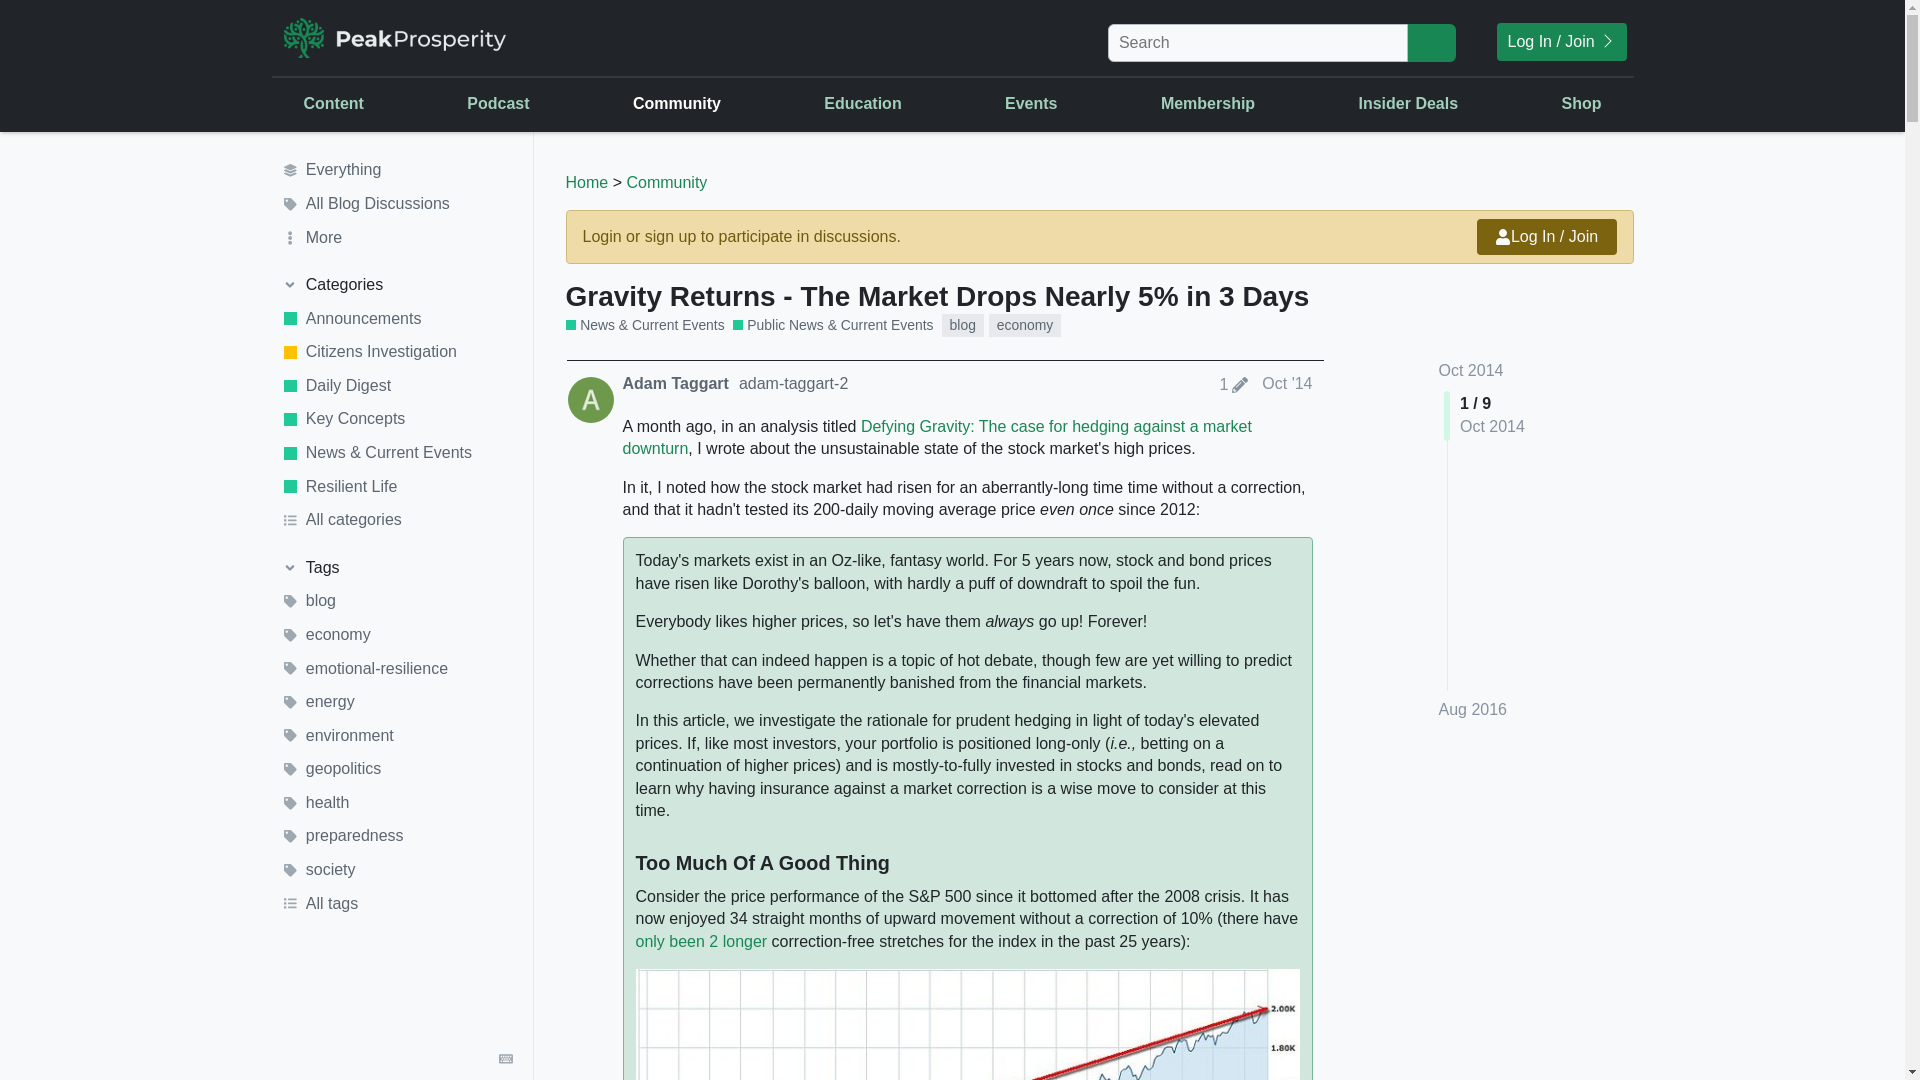  What do you see at coordinates (397, 602) in the screenshot?
I see `blog` at bounding box center [397, 602].